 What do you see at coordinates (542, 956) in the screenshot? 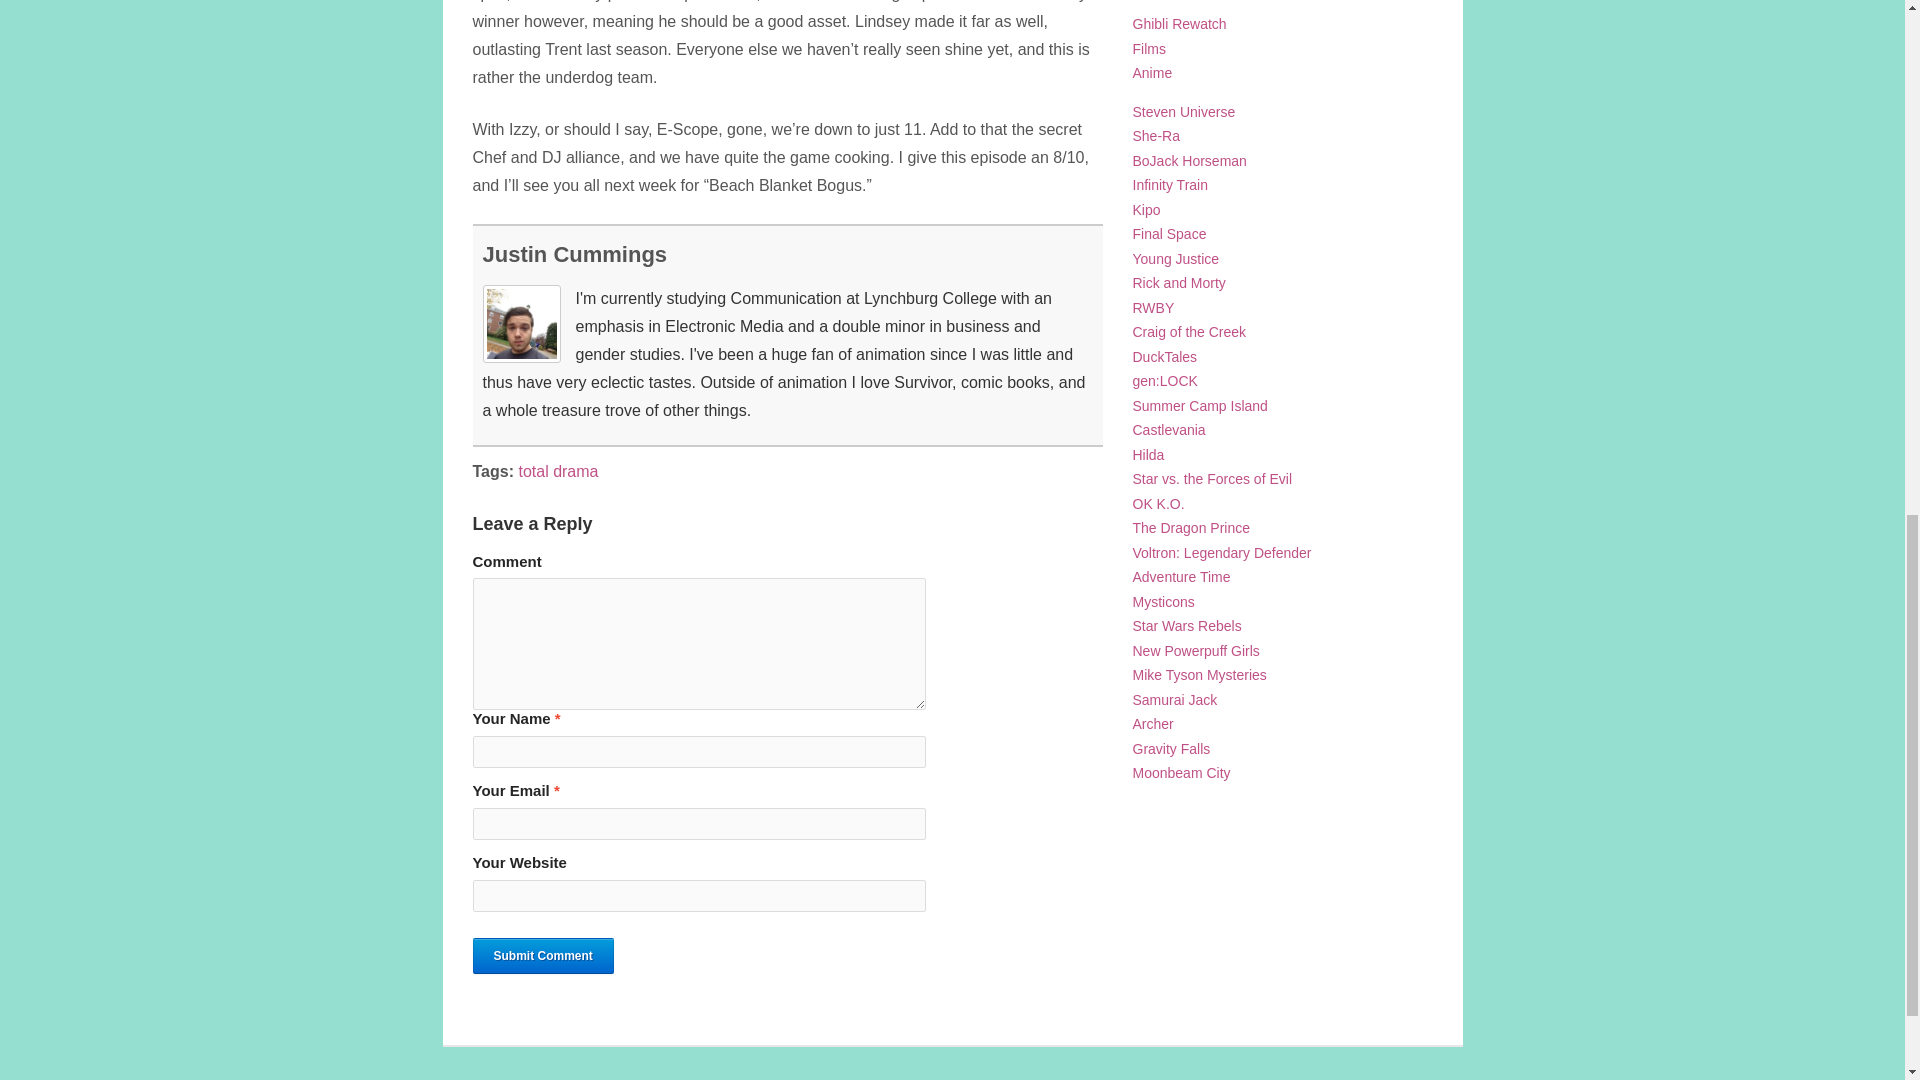
I see `Submit Comment` at bounding box center [542, 956].